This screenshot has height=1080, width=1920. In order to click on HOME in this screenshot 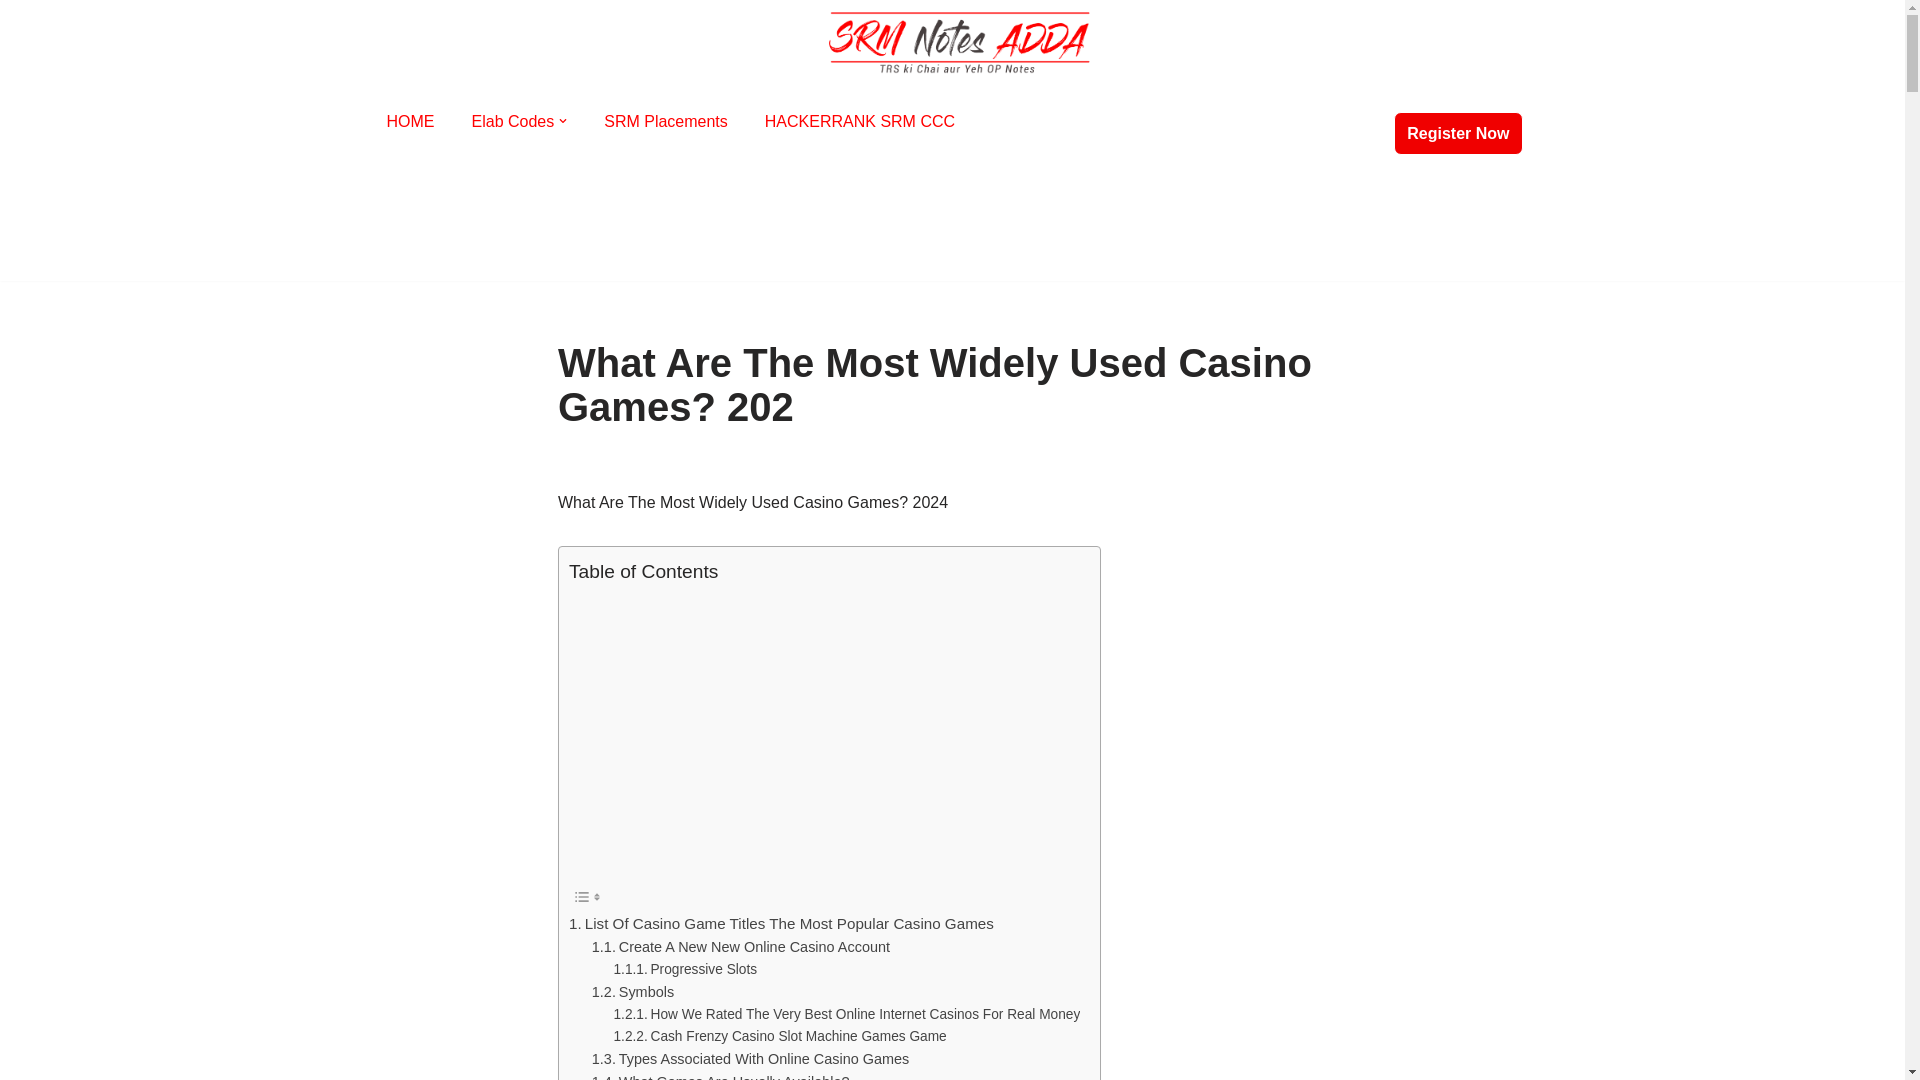, I will do `click(409, 122)`.